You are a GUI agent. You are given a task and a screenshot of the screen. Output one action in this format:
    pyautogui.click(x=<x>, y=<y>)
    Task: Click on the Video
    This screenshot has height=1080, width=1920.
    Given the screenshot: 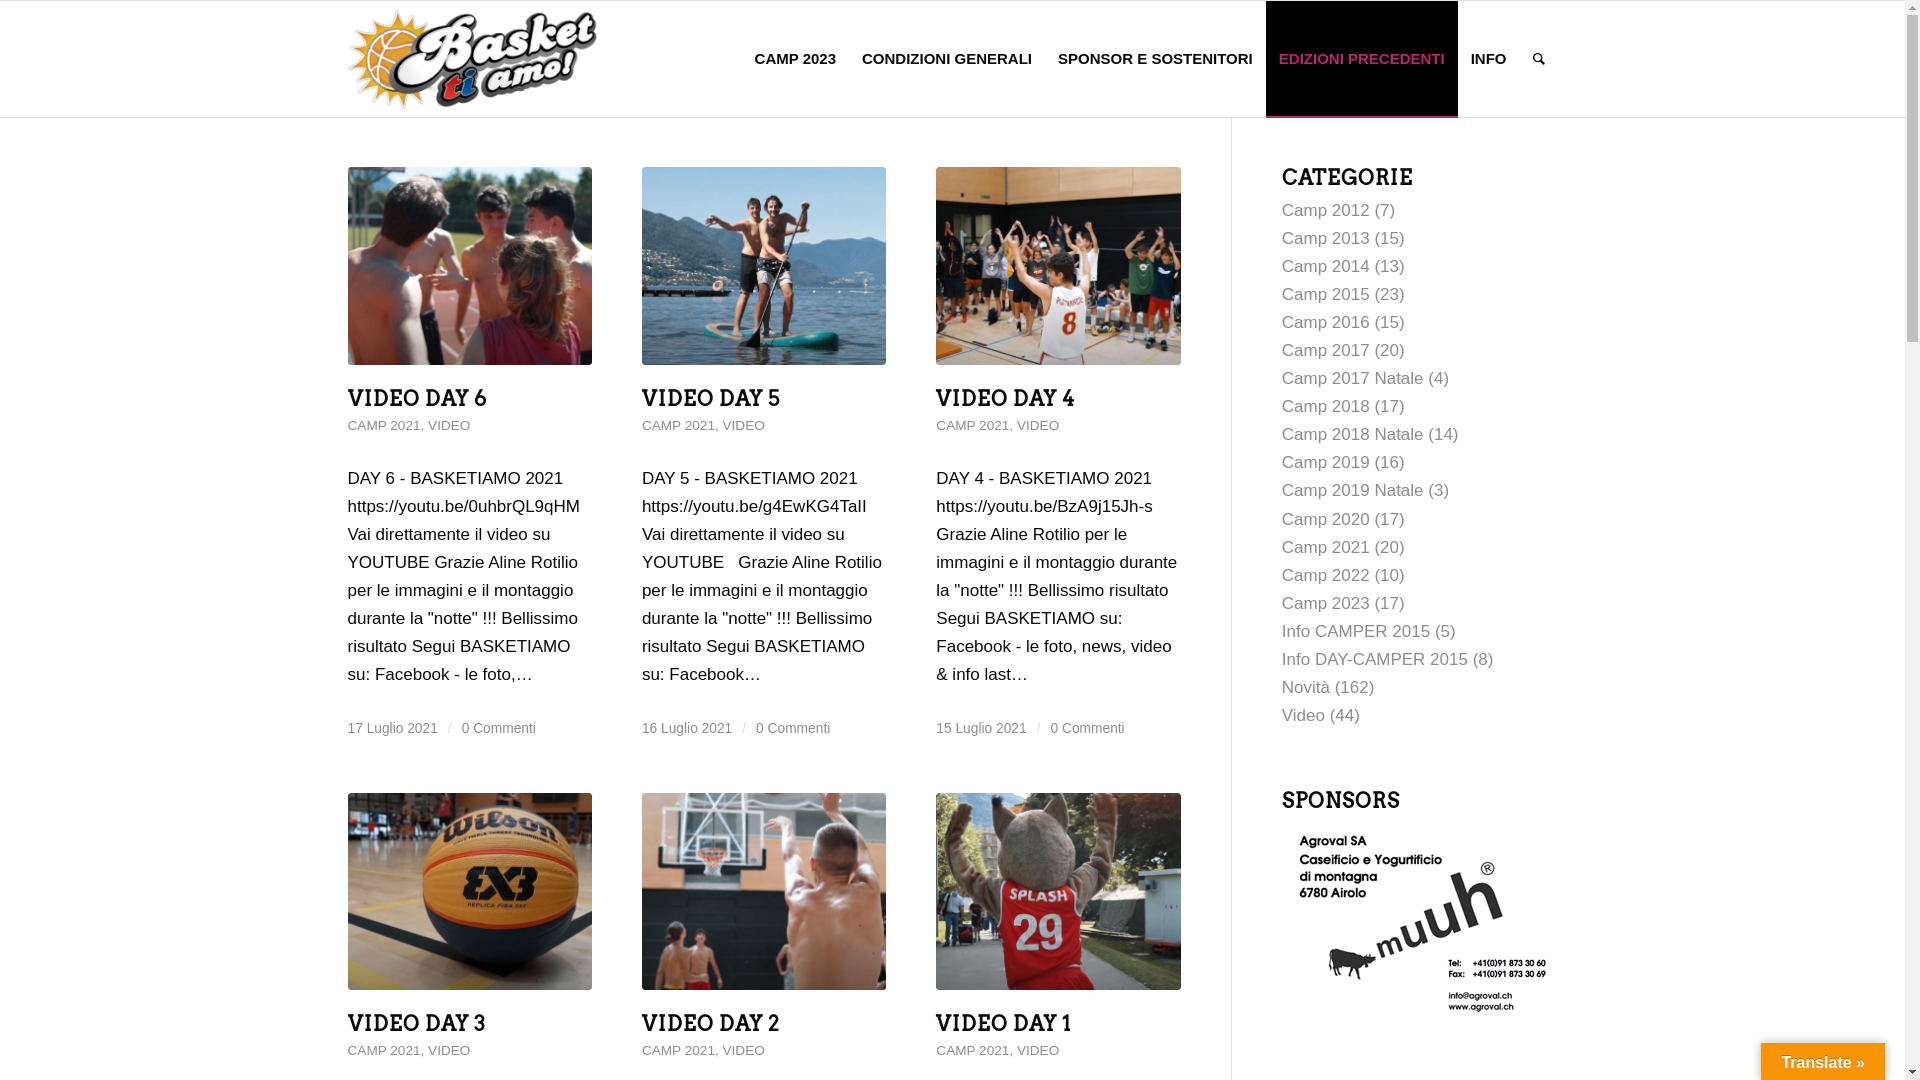 What is the action you would take?
    pyautogui.click(x=1304, y=716)
    